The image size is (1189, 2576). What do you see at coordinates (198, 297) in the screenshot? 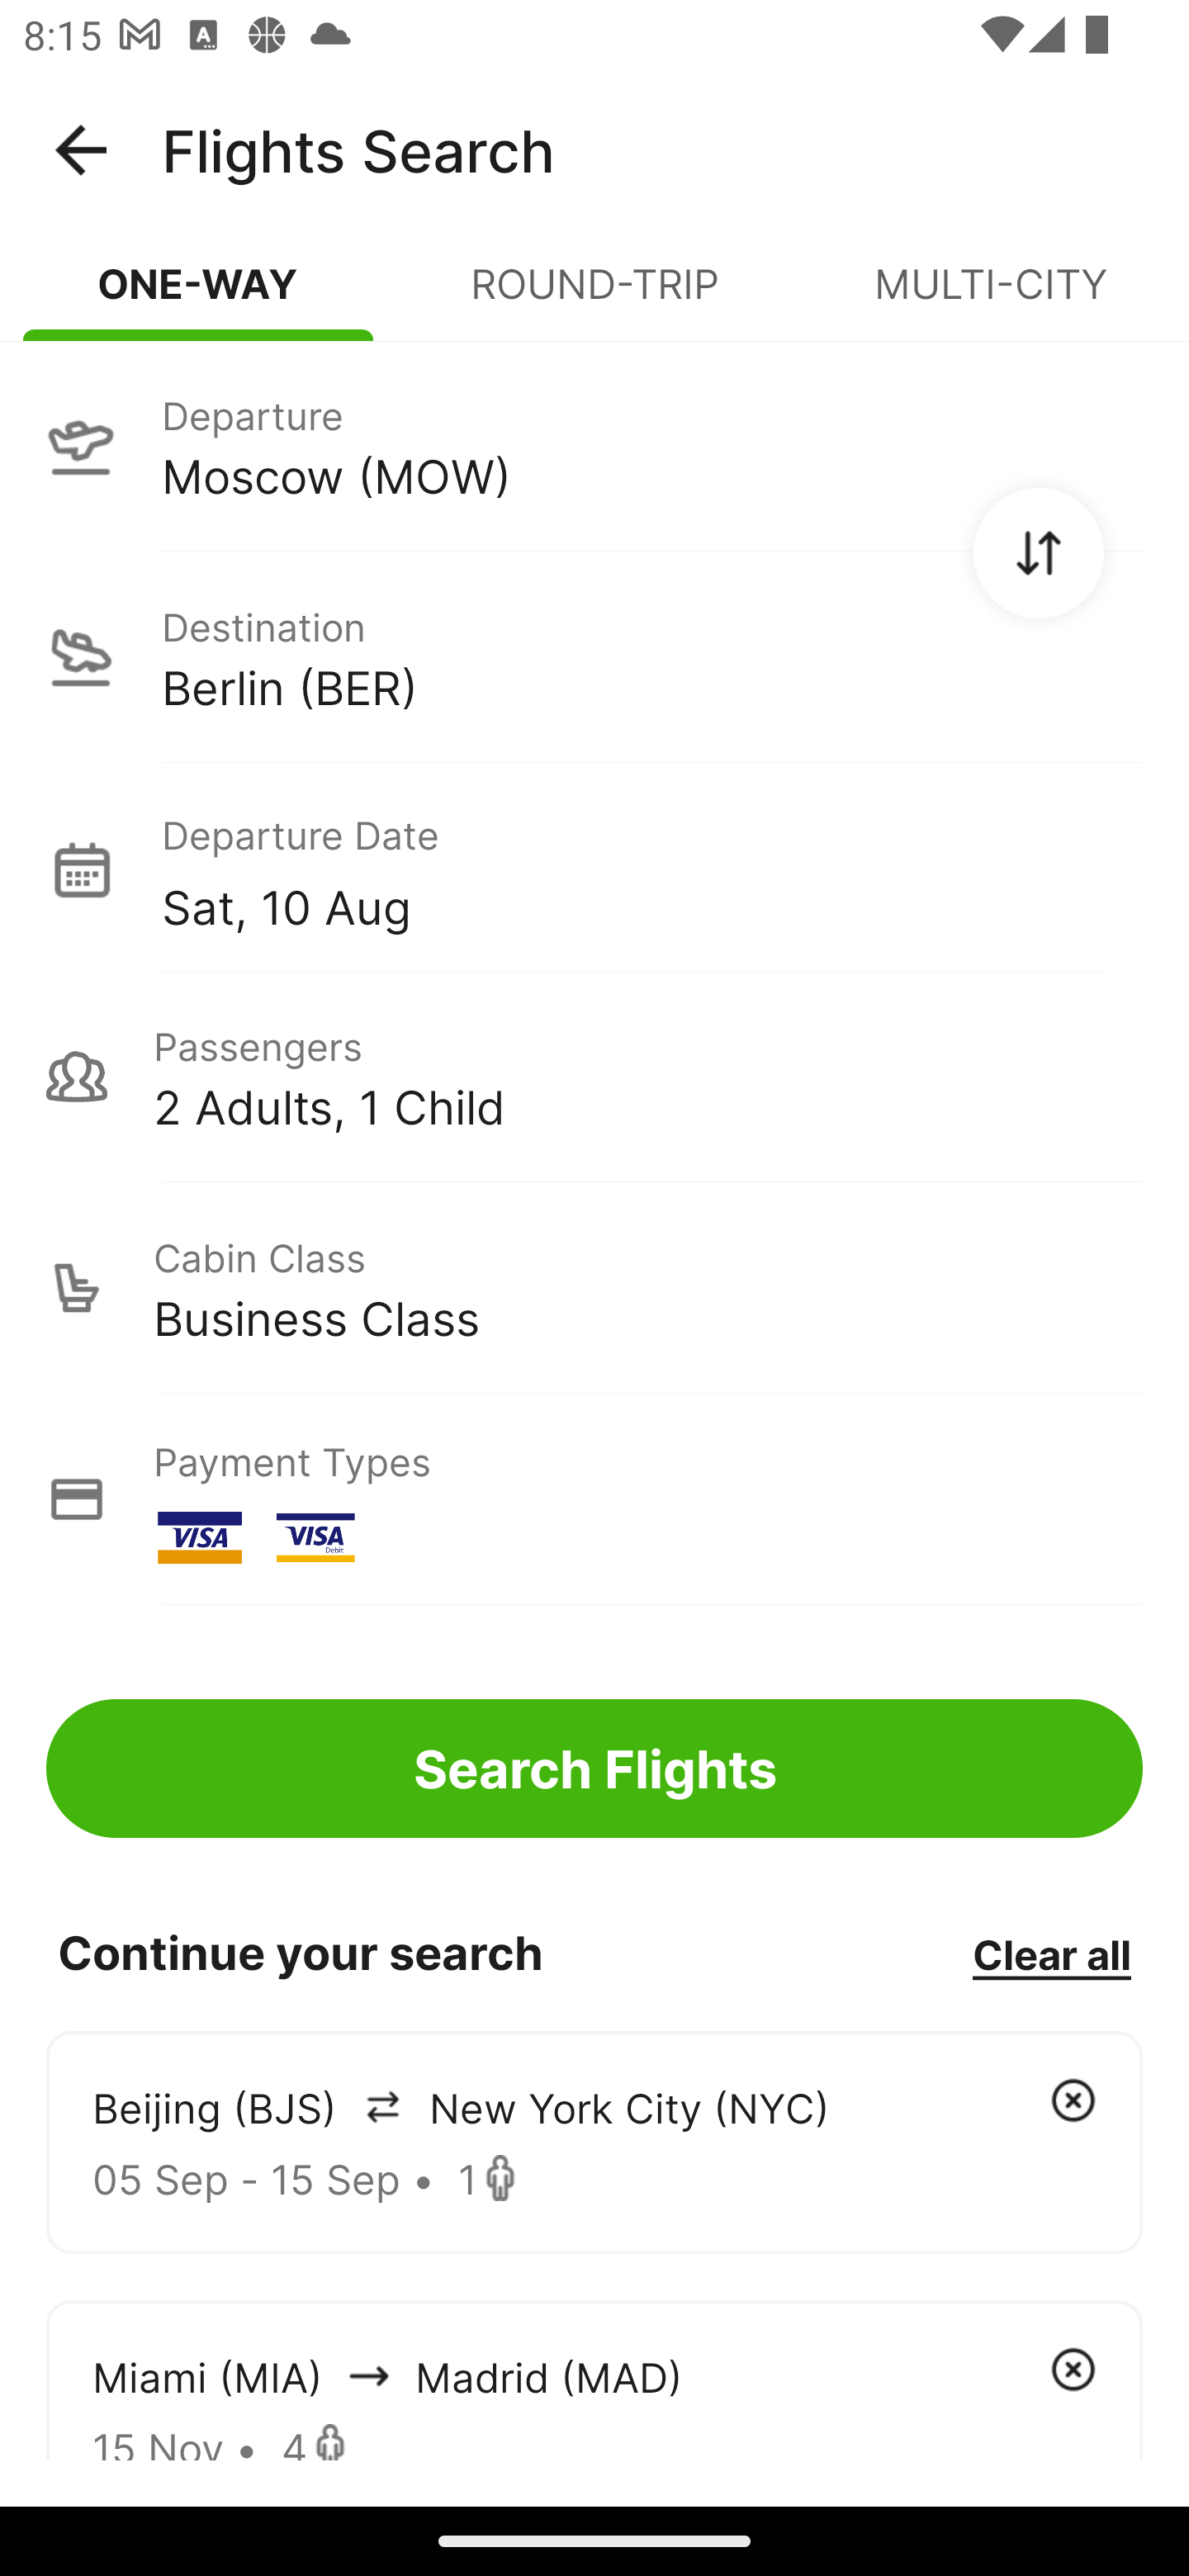
I see `ONE-WAY` at bounding box center [198, 297].